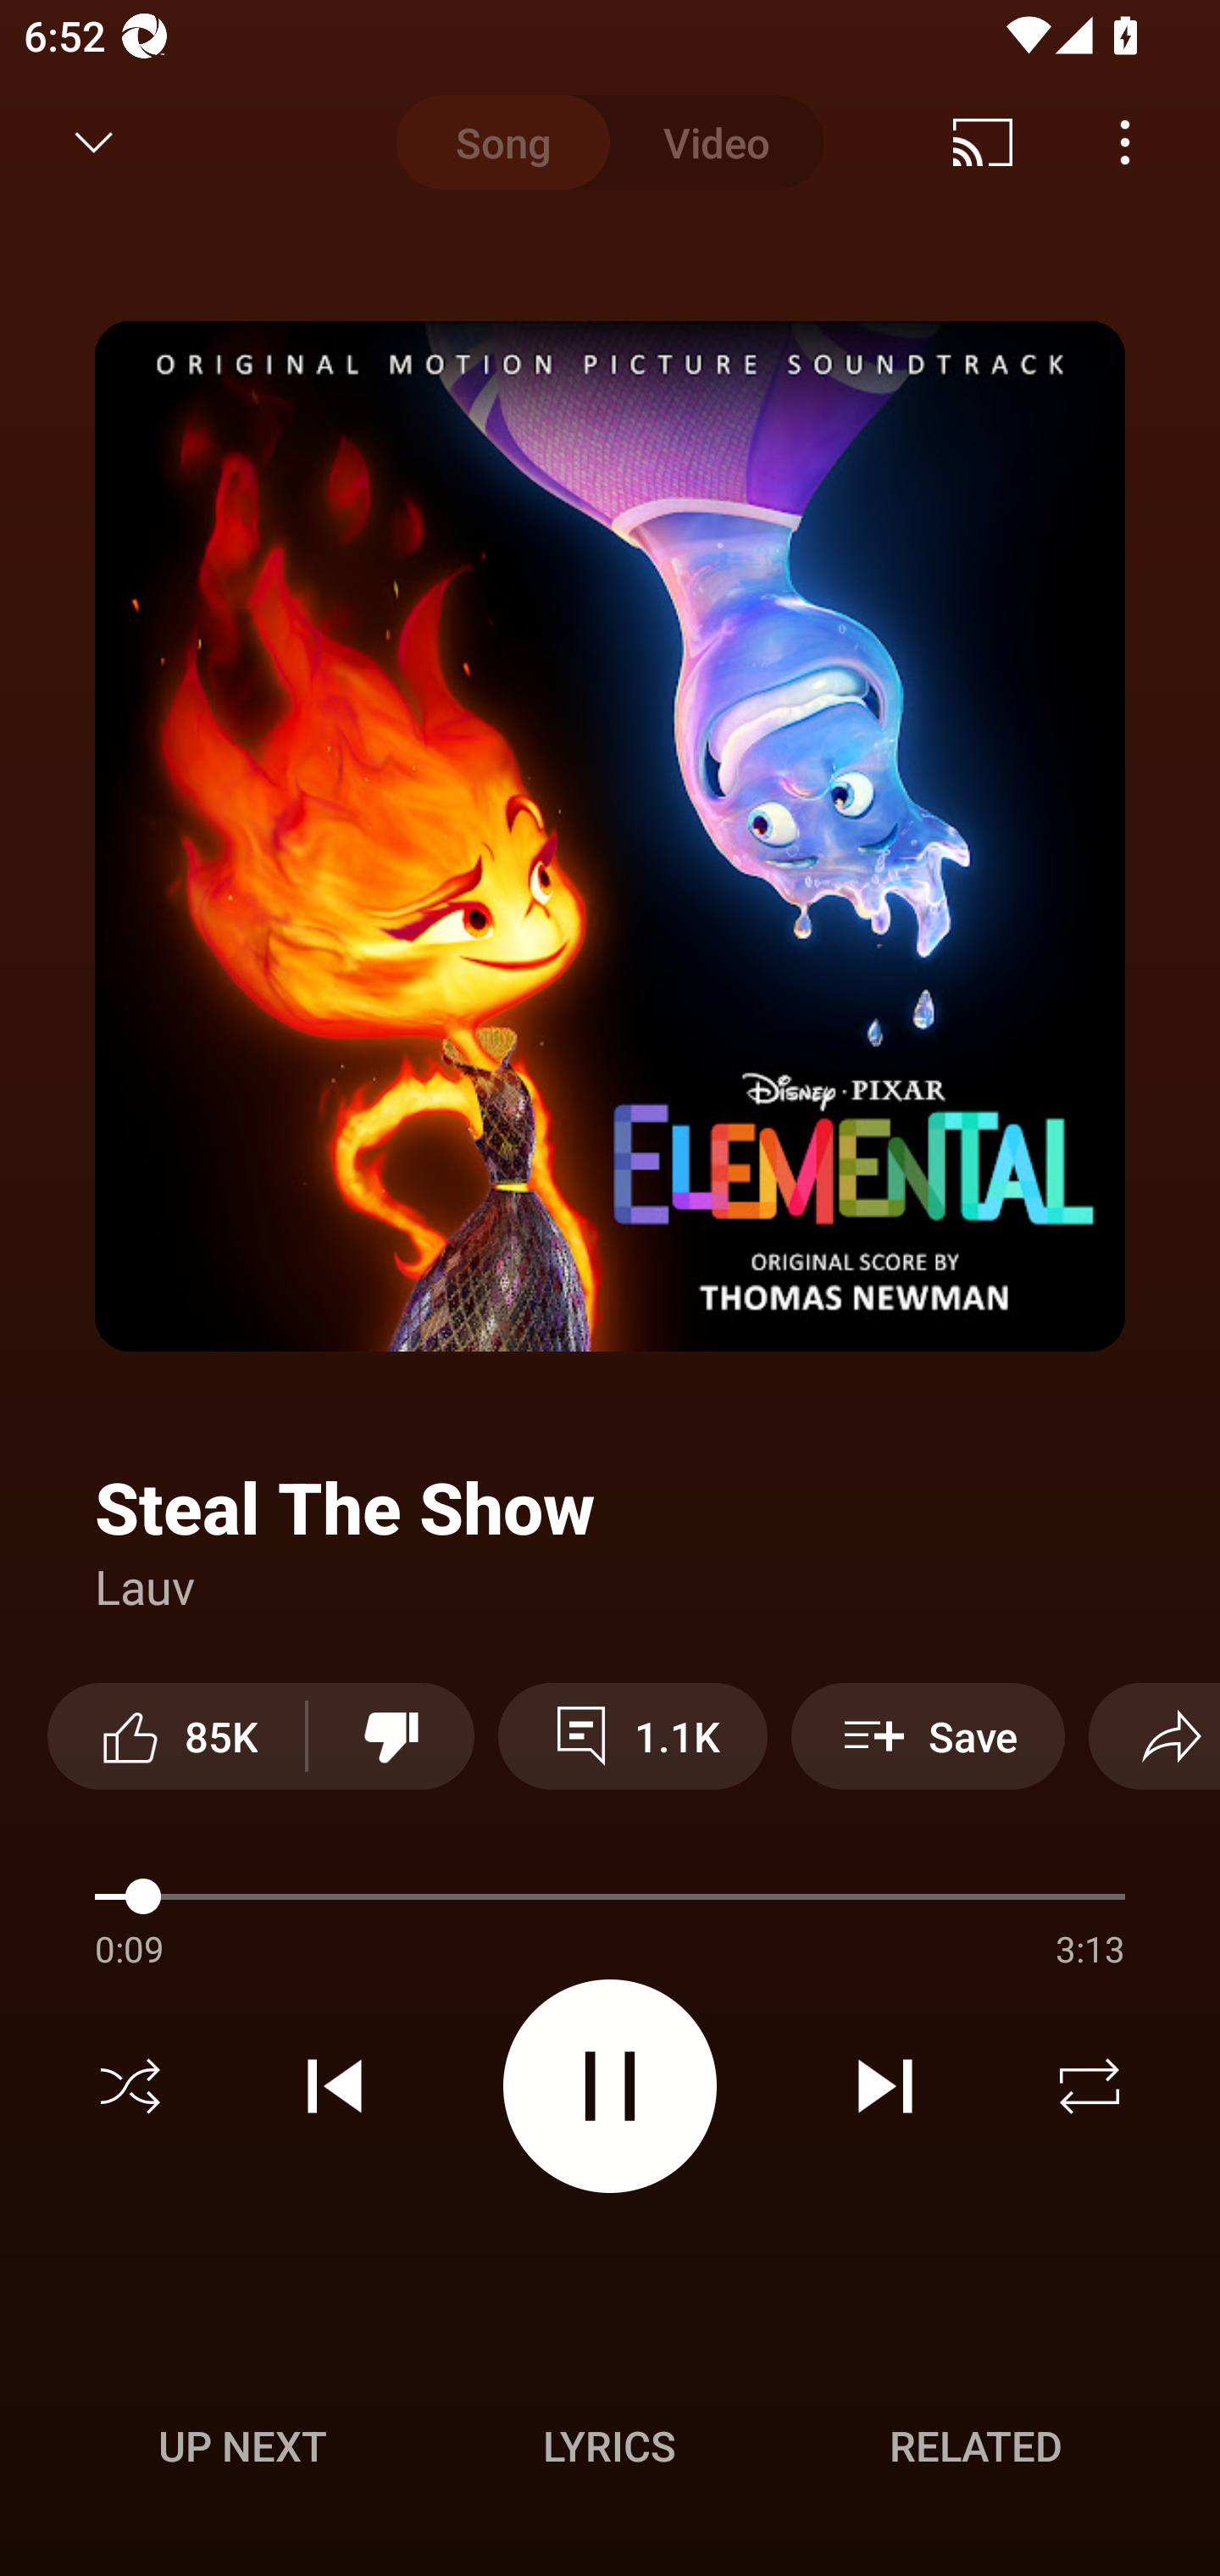  What do you see at coordinates (884, 2086) in the screenshot?
I see `Next track` at bounding box center [884, 2086].